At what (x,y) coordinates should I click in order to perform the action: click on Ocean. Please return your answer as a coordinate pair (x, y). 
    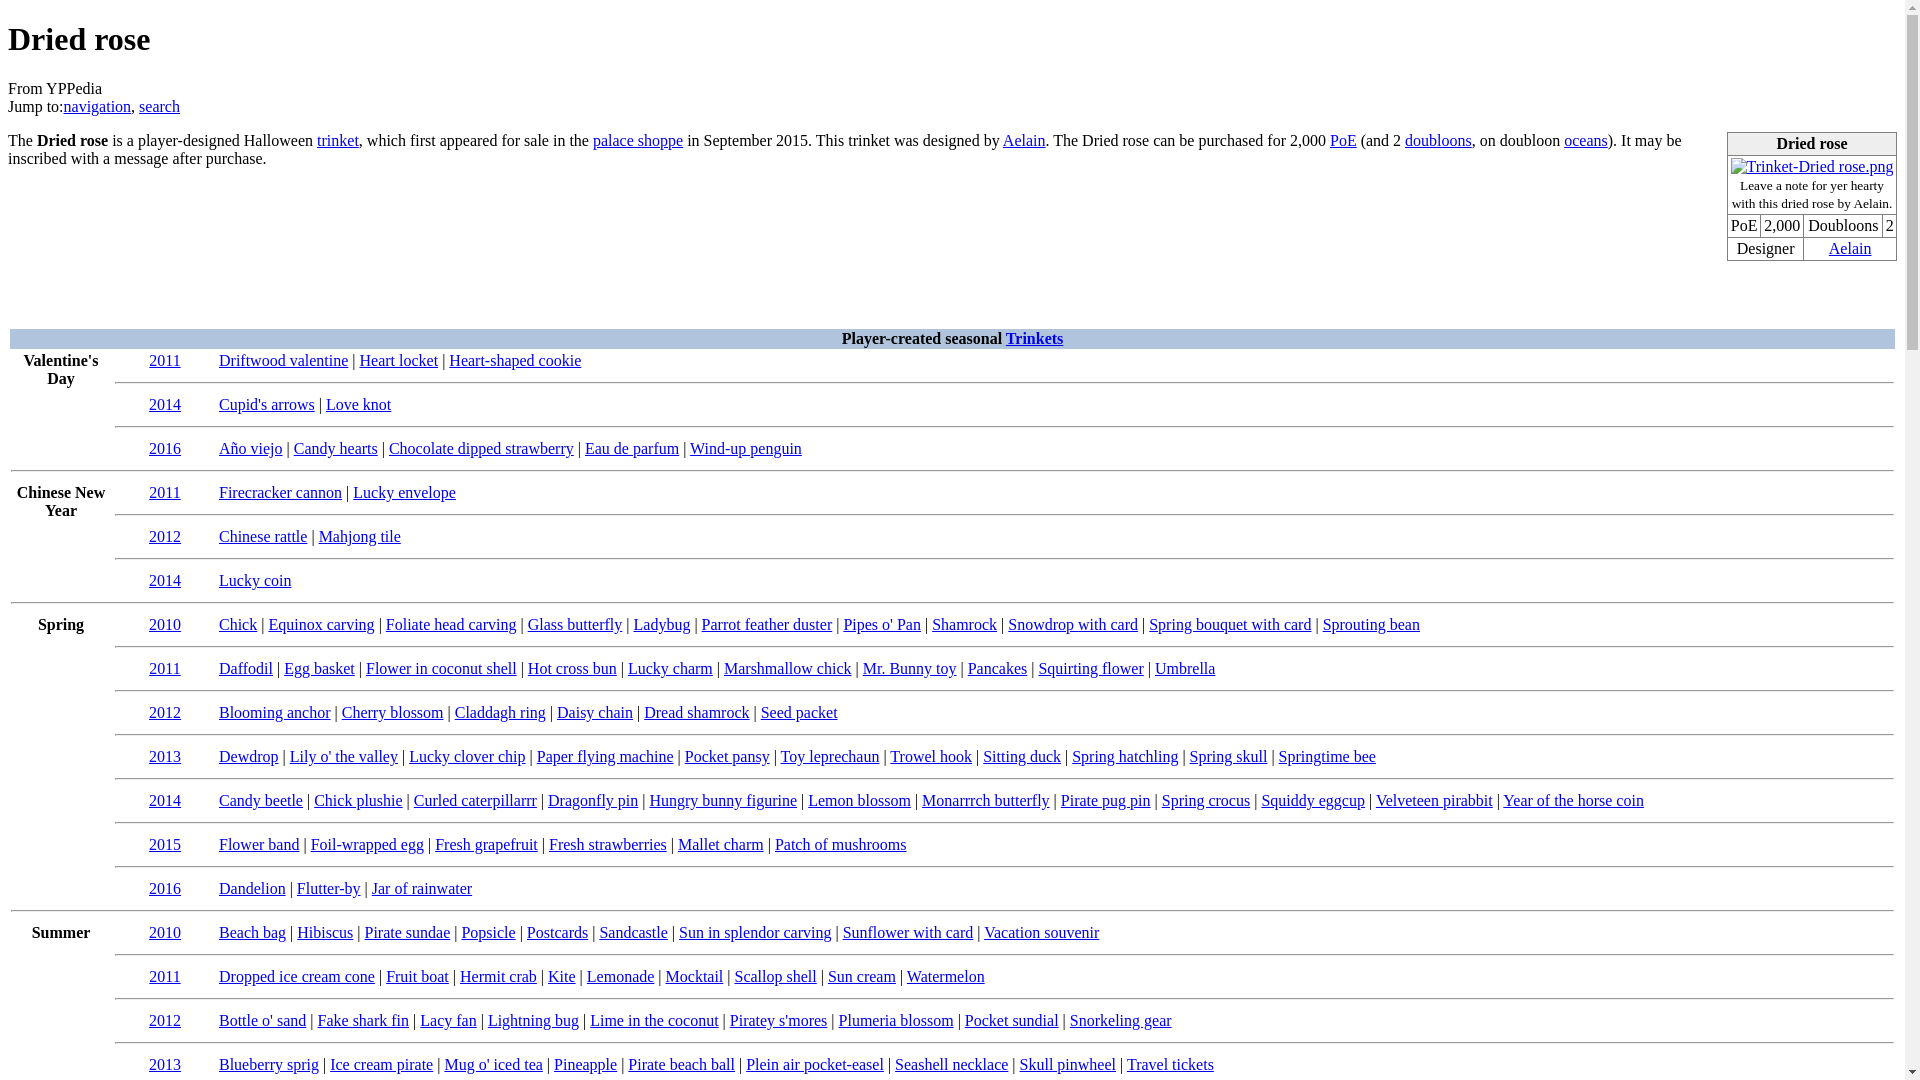
    Looking at the image, I should click on (1586, 140).